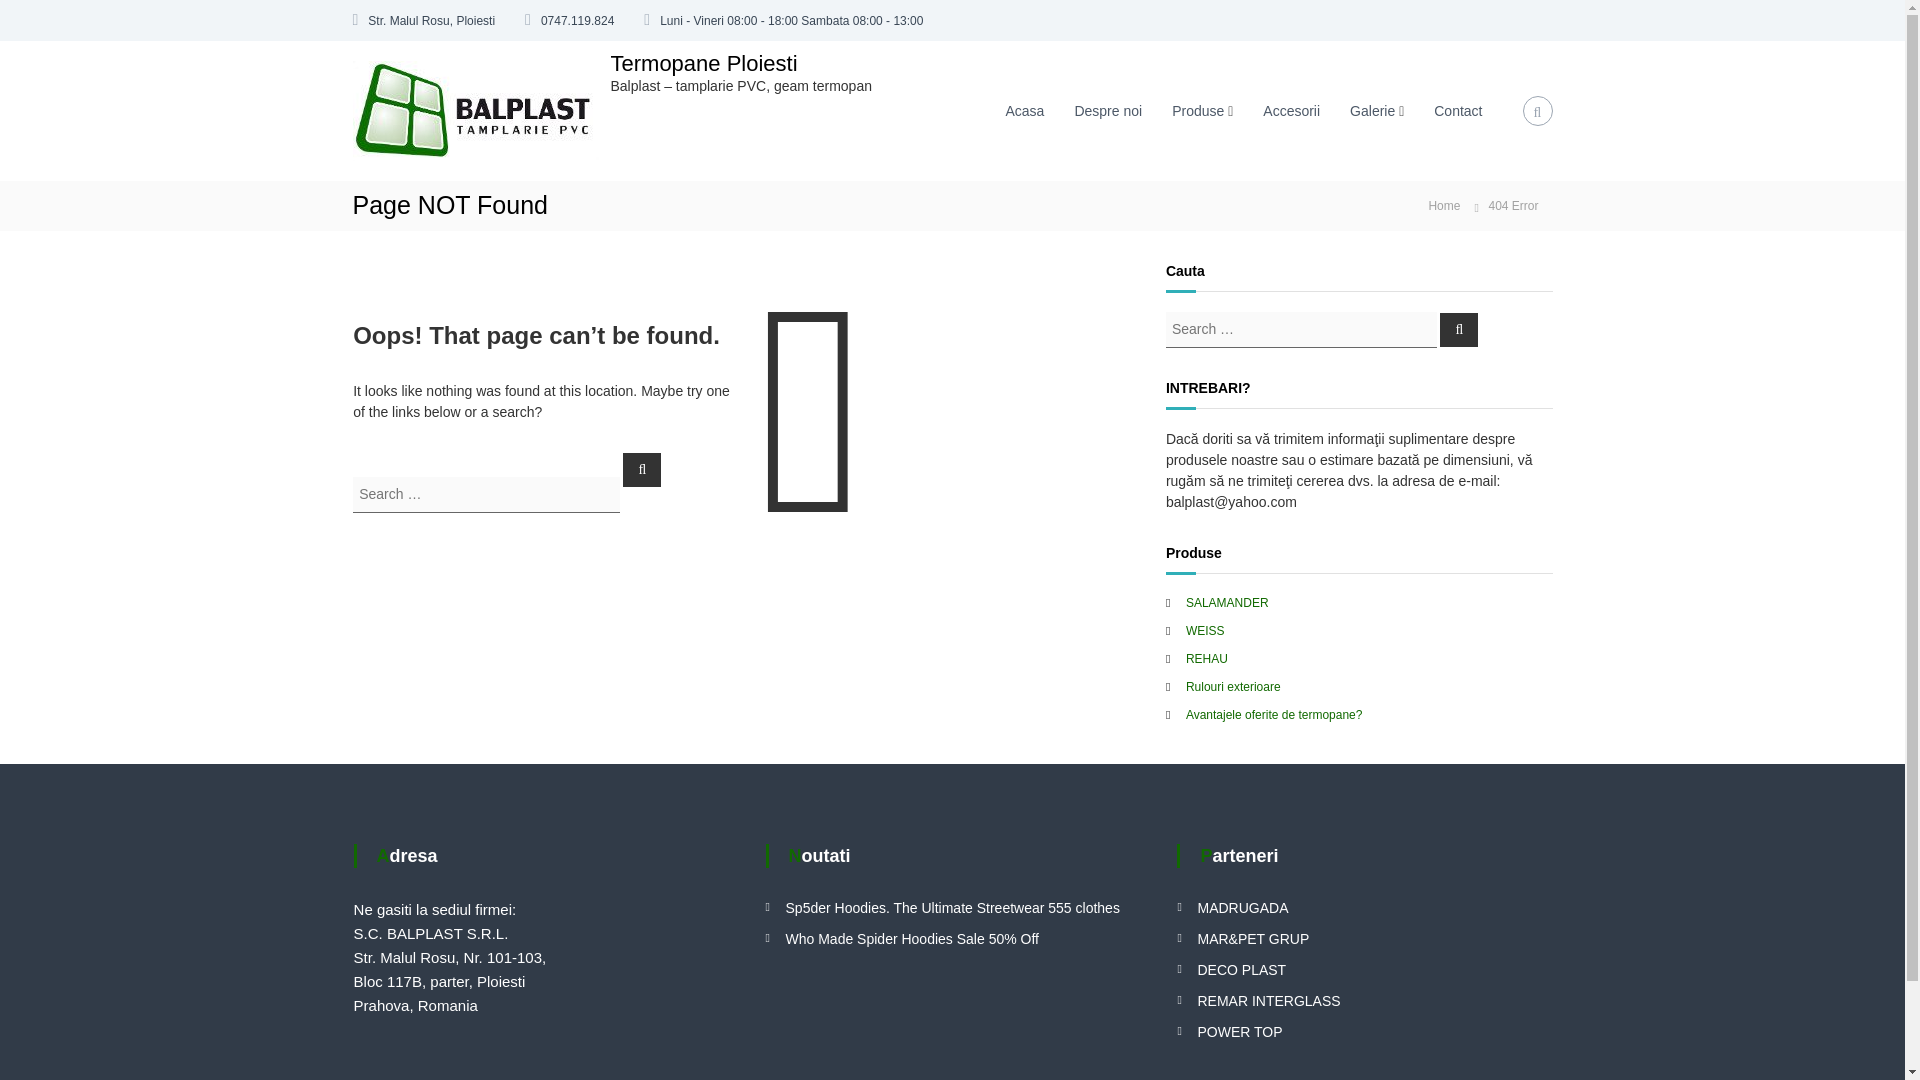 The image size is (1920, 1080). Describe the element at coordinates (1274, 715) in the screenshot. I see `Avantajele oferite de termopane?` at that location.